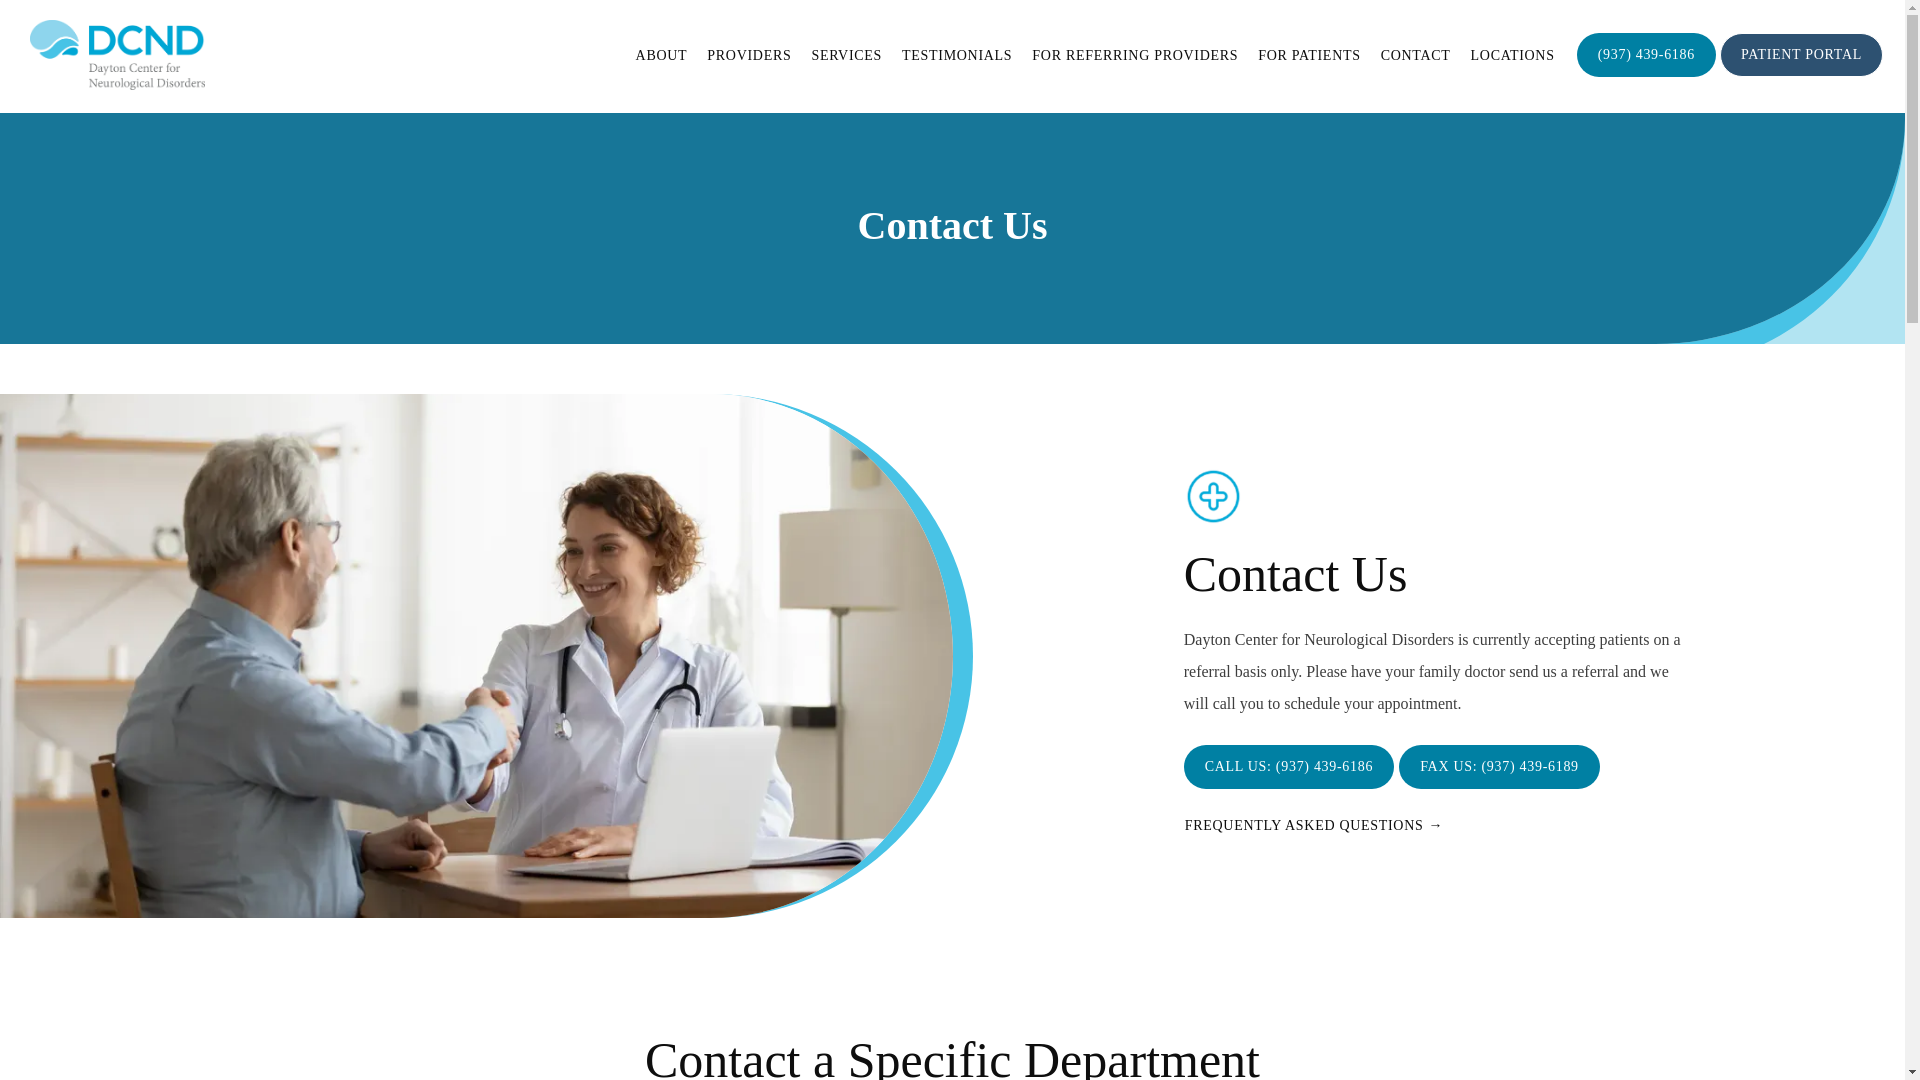 The height and width of the screenshot is (1080, 1920). What do you see at coordinates (846, 54) in the screenshot?
I see `SERVICES` at bounding box center [846, 54].